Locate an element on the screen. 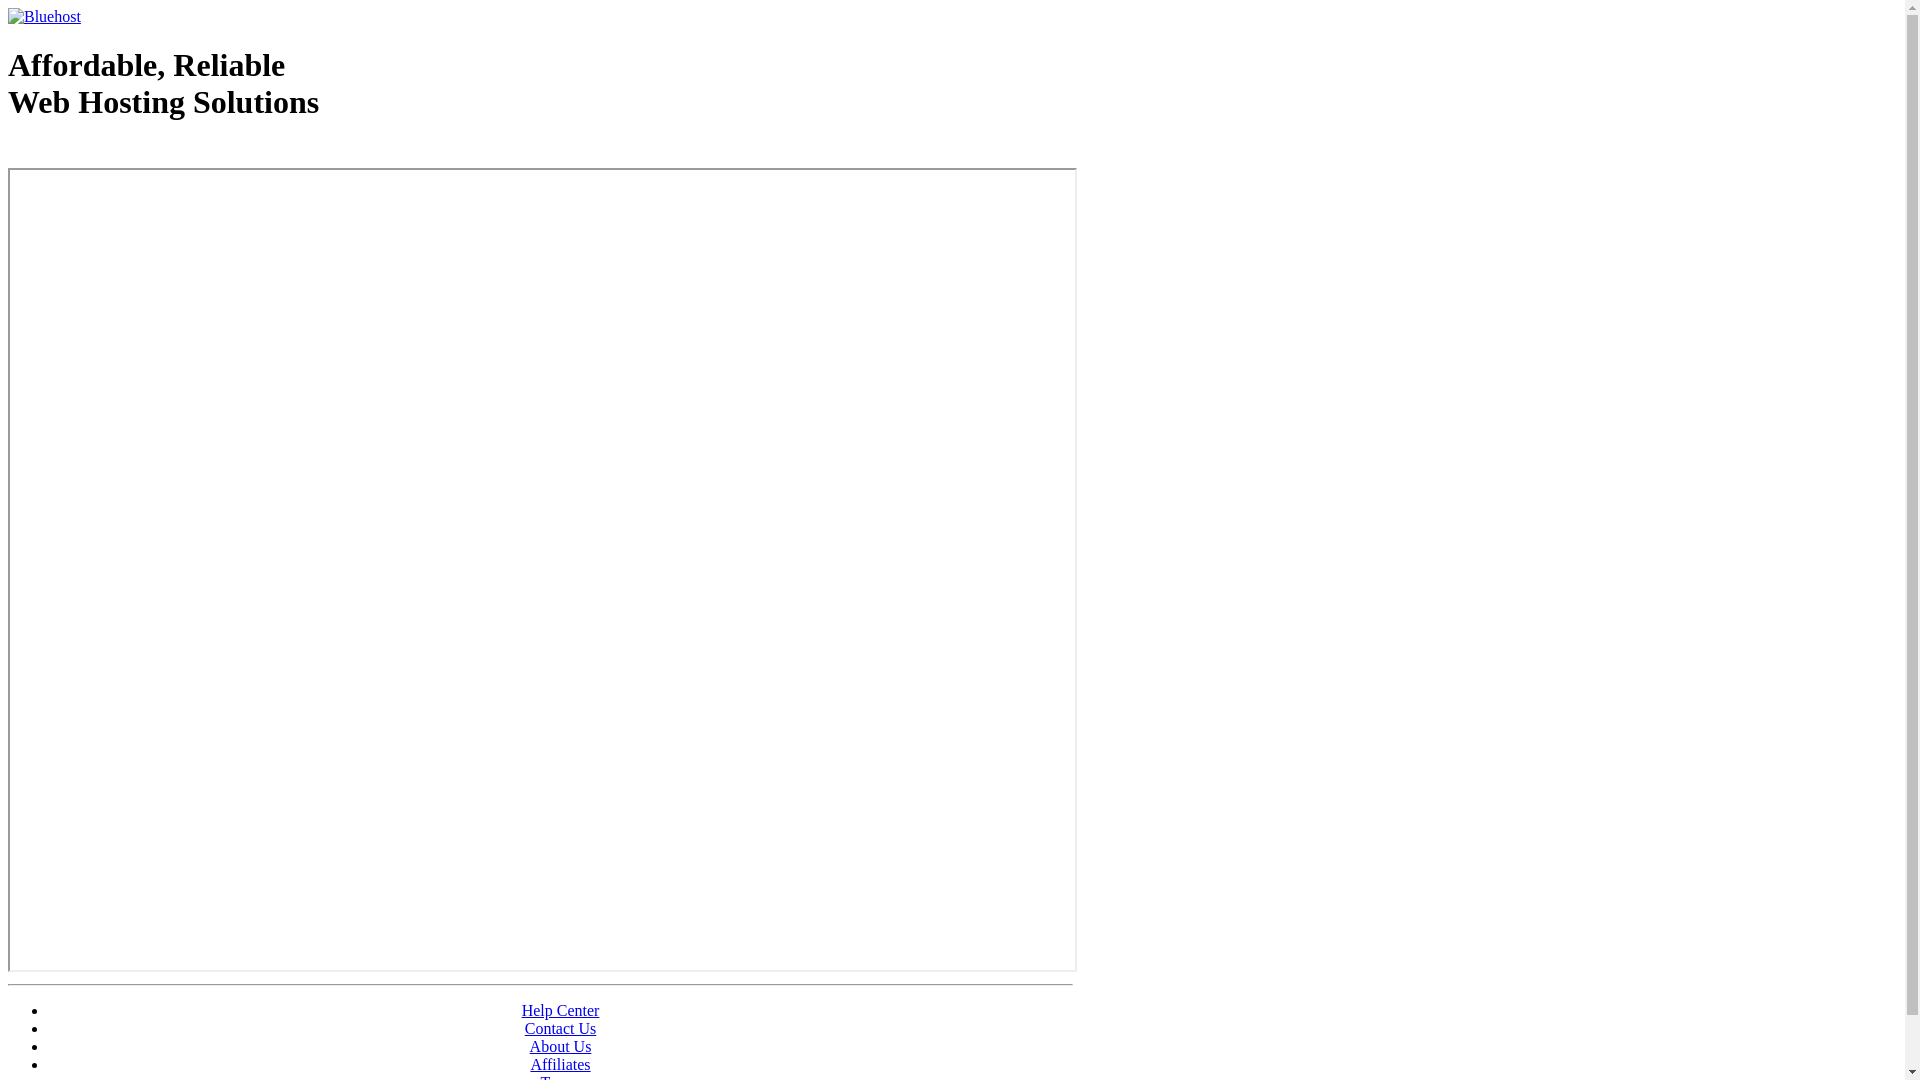 The height and width of the screenshot is (1080, 1920). Help Center is located at coordinates (561, 1010).